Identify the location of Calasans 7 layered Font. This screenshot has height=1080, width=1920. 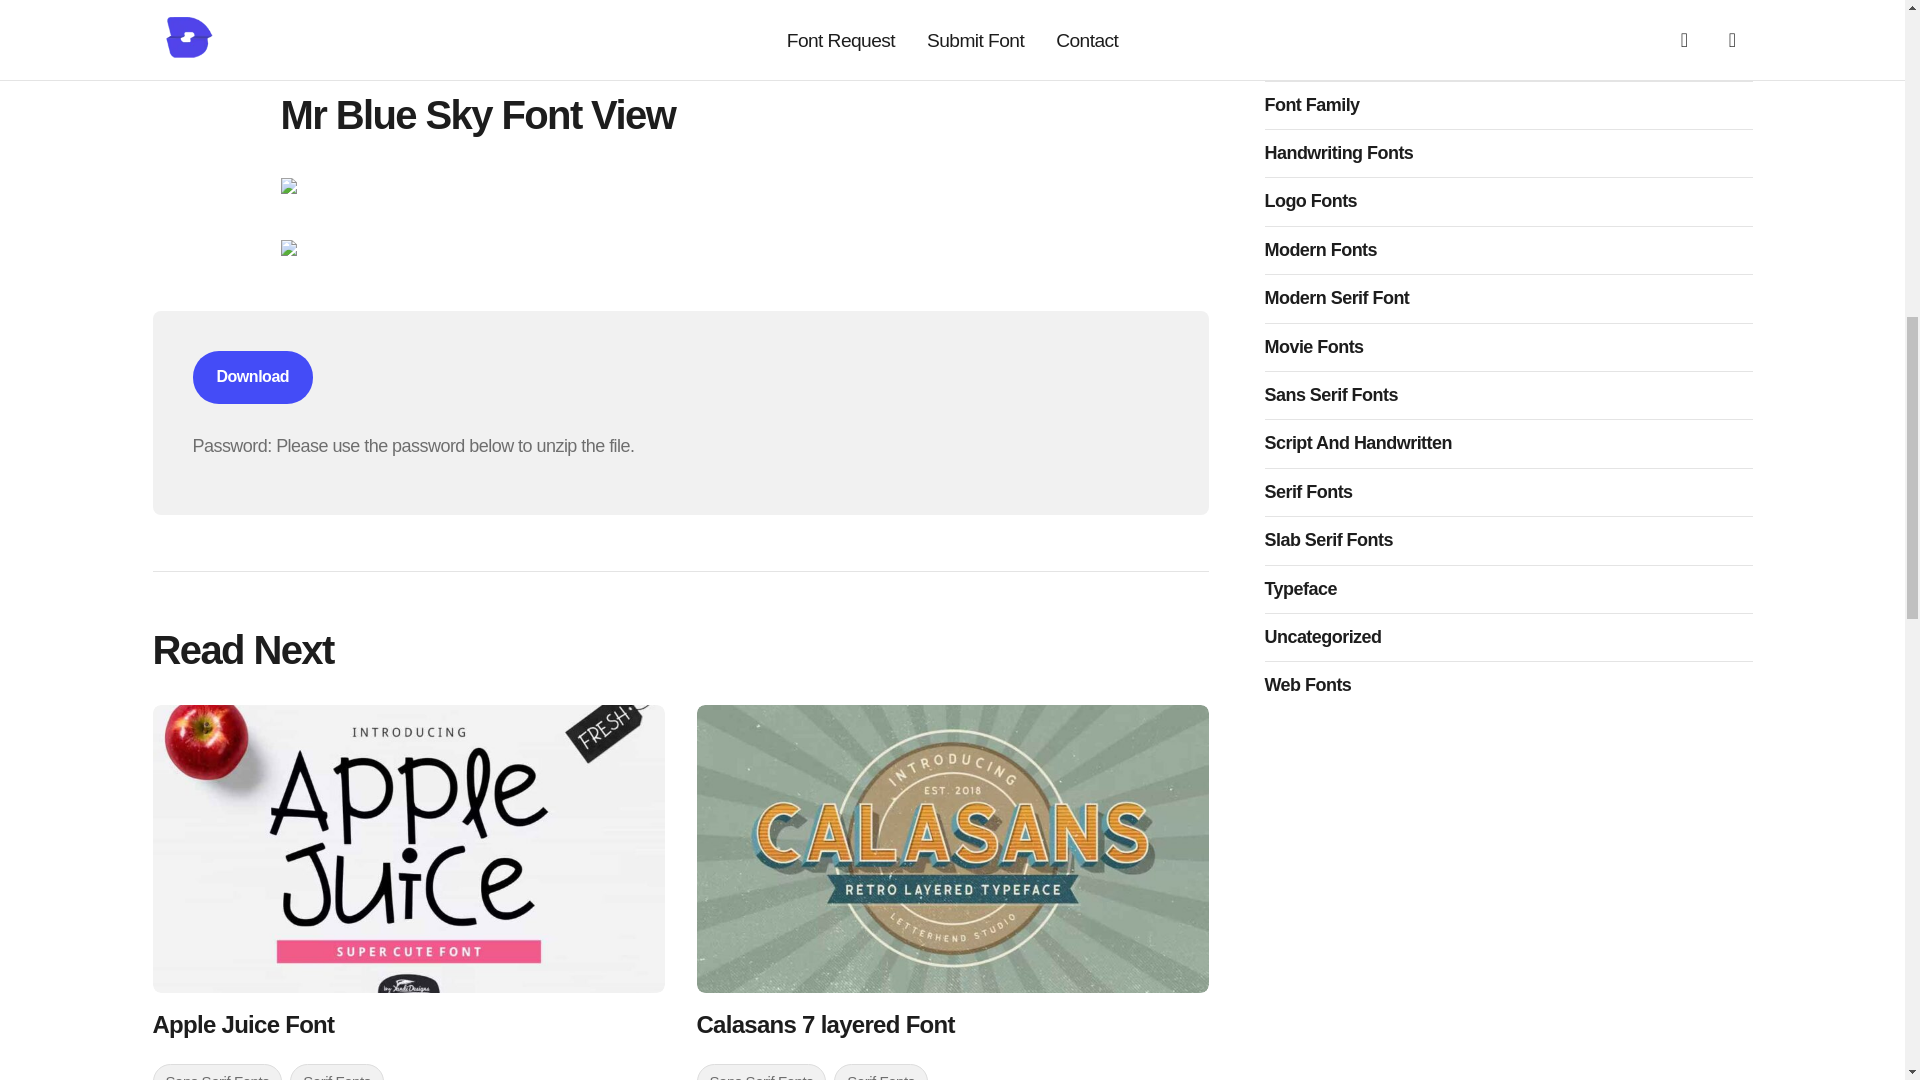
(951, 1024).